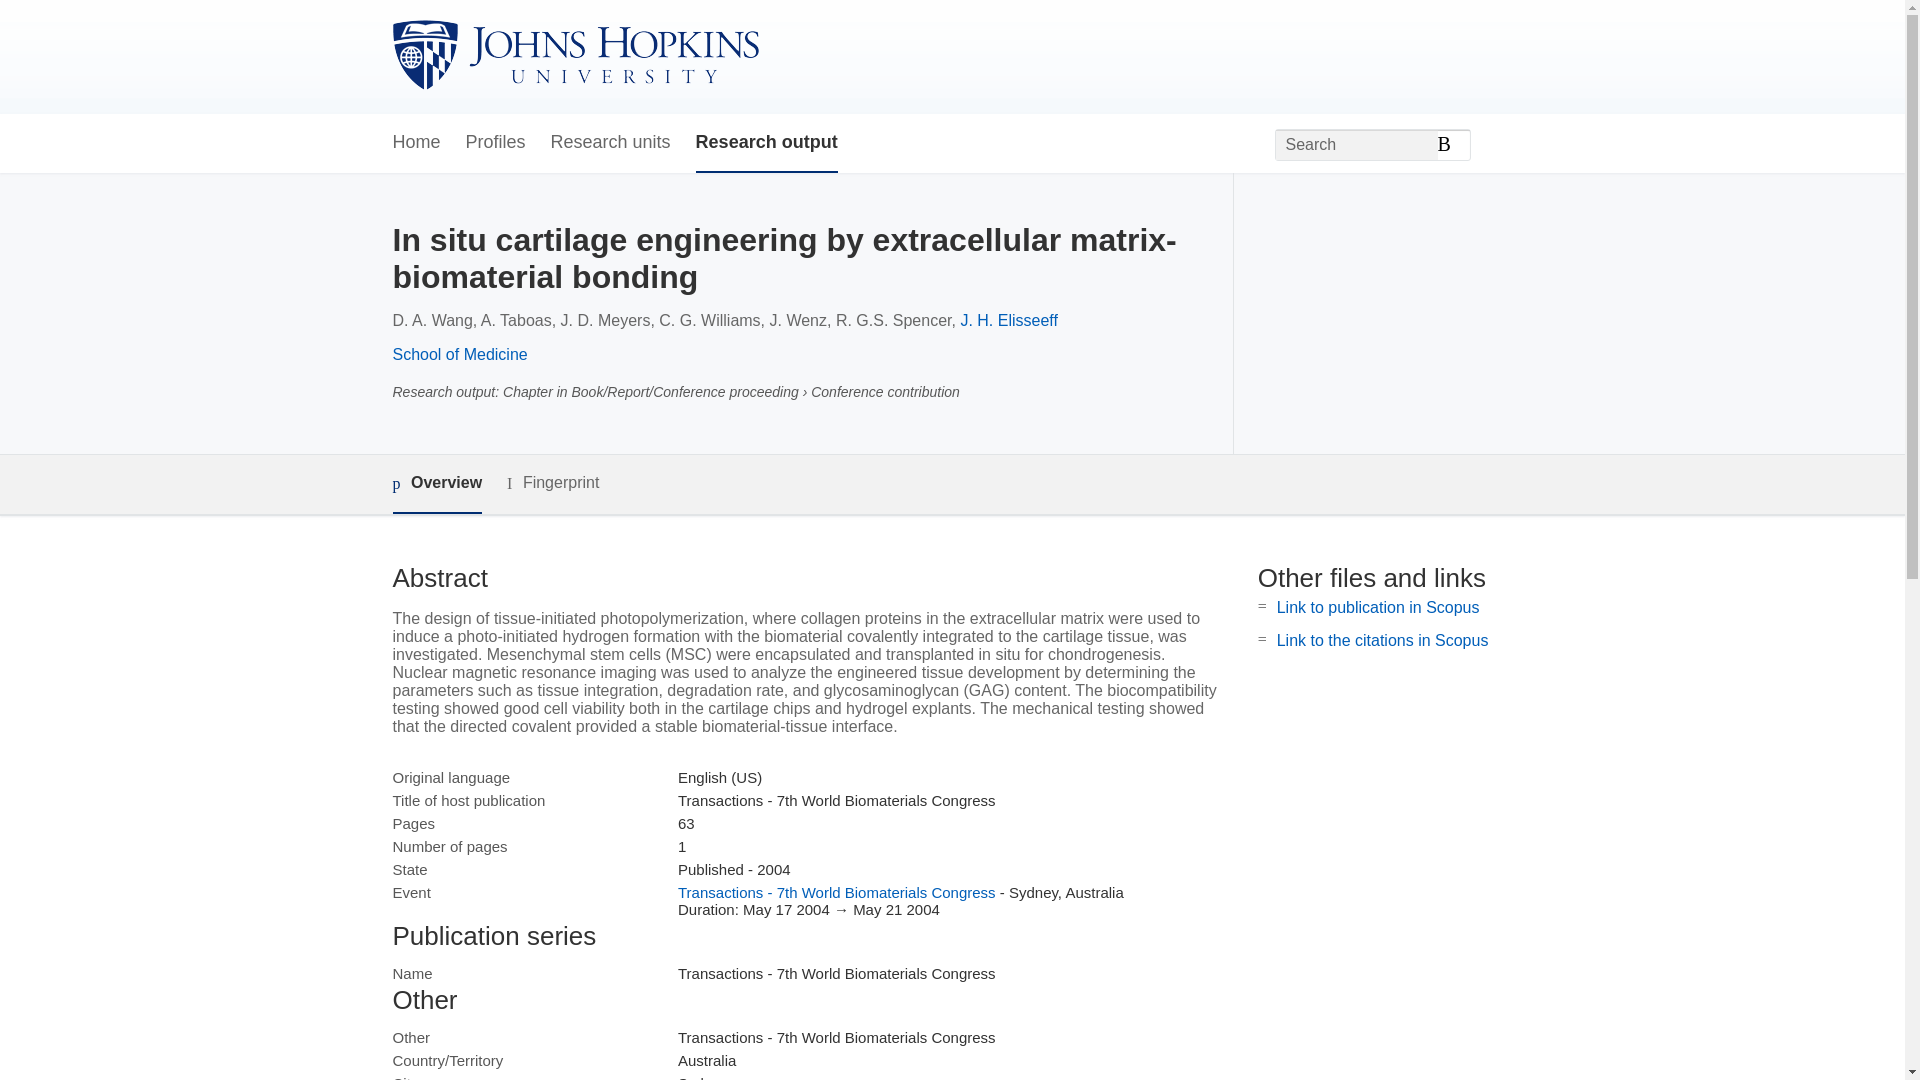  Describe the element at coordinates (1008, 320) in the screenshot. I see `J. H. Elisseeff` at that location.